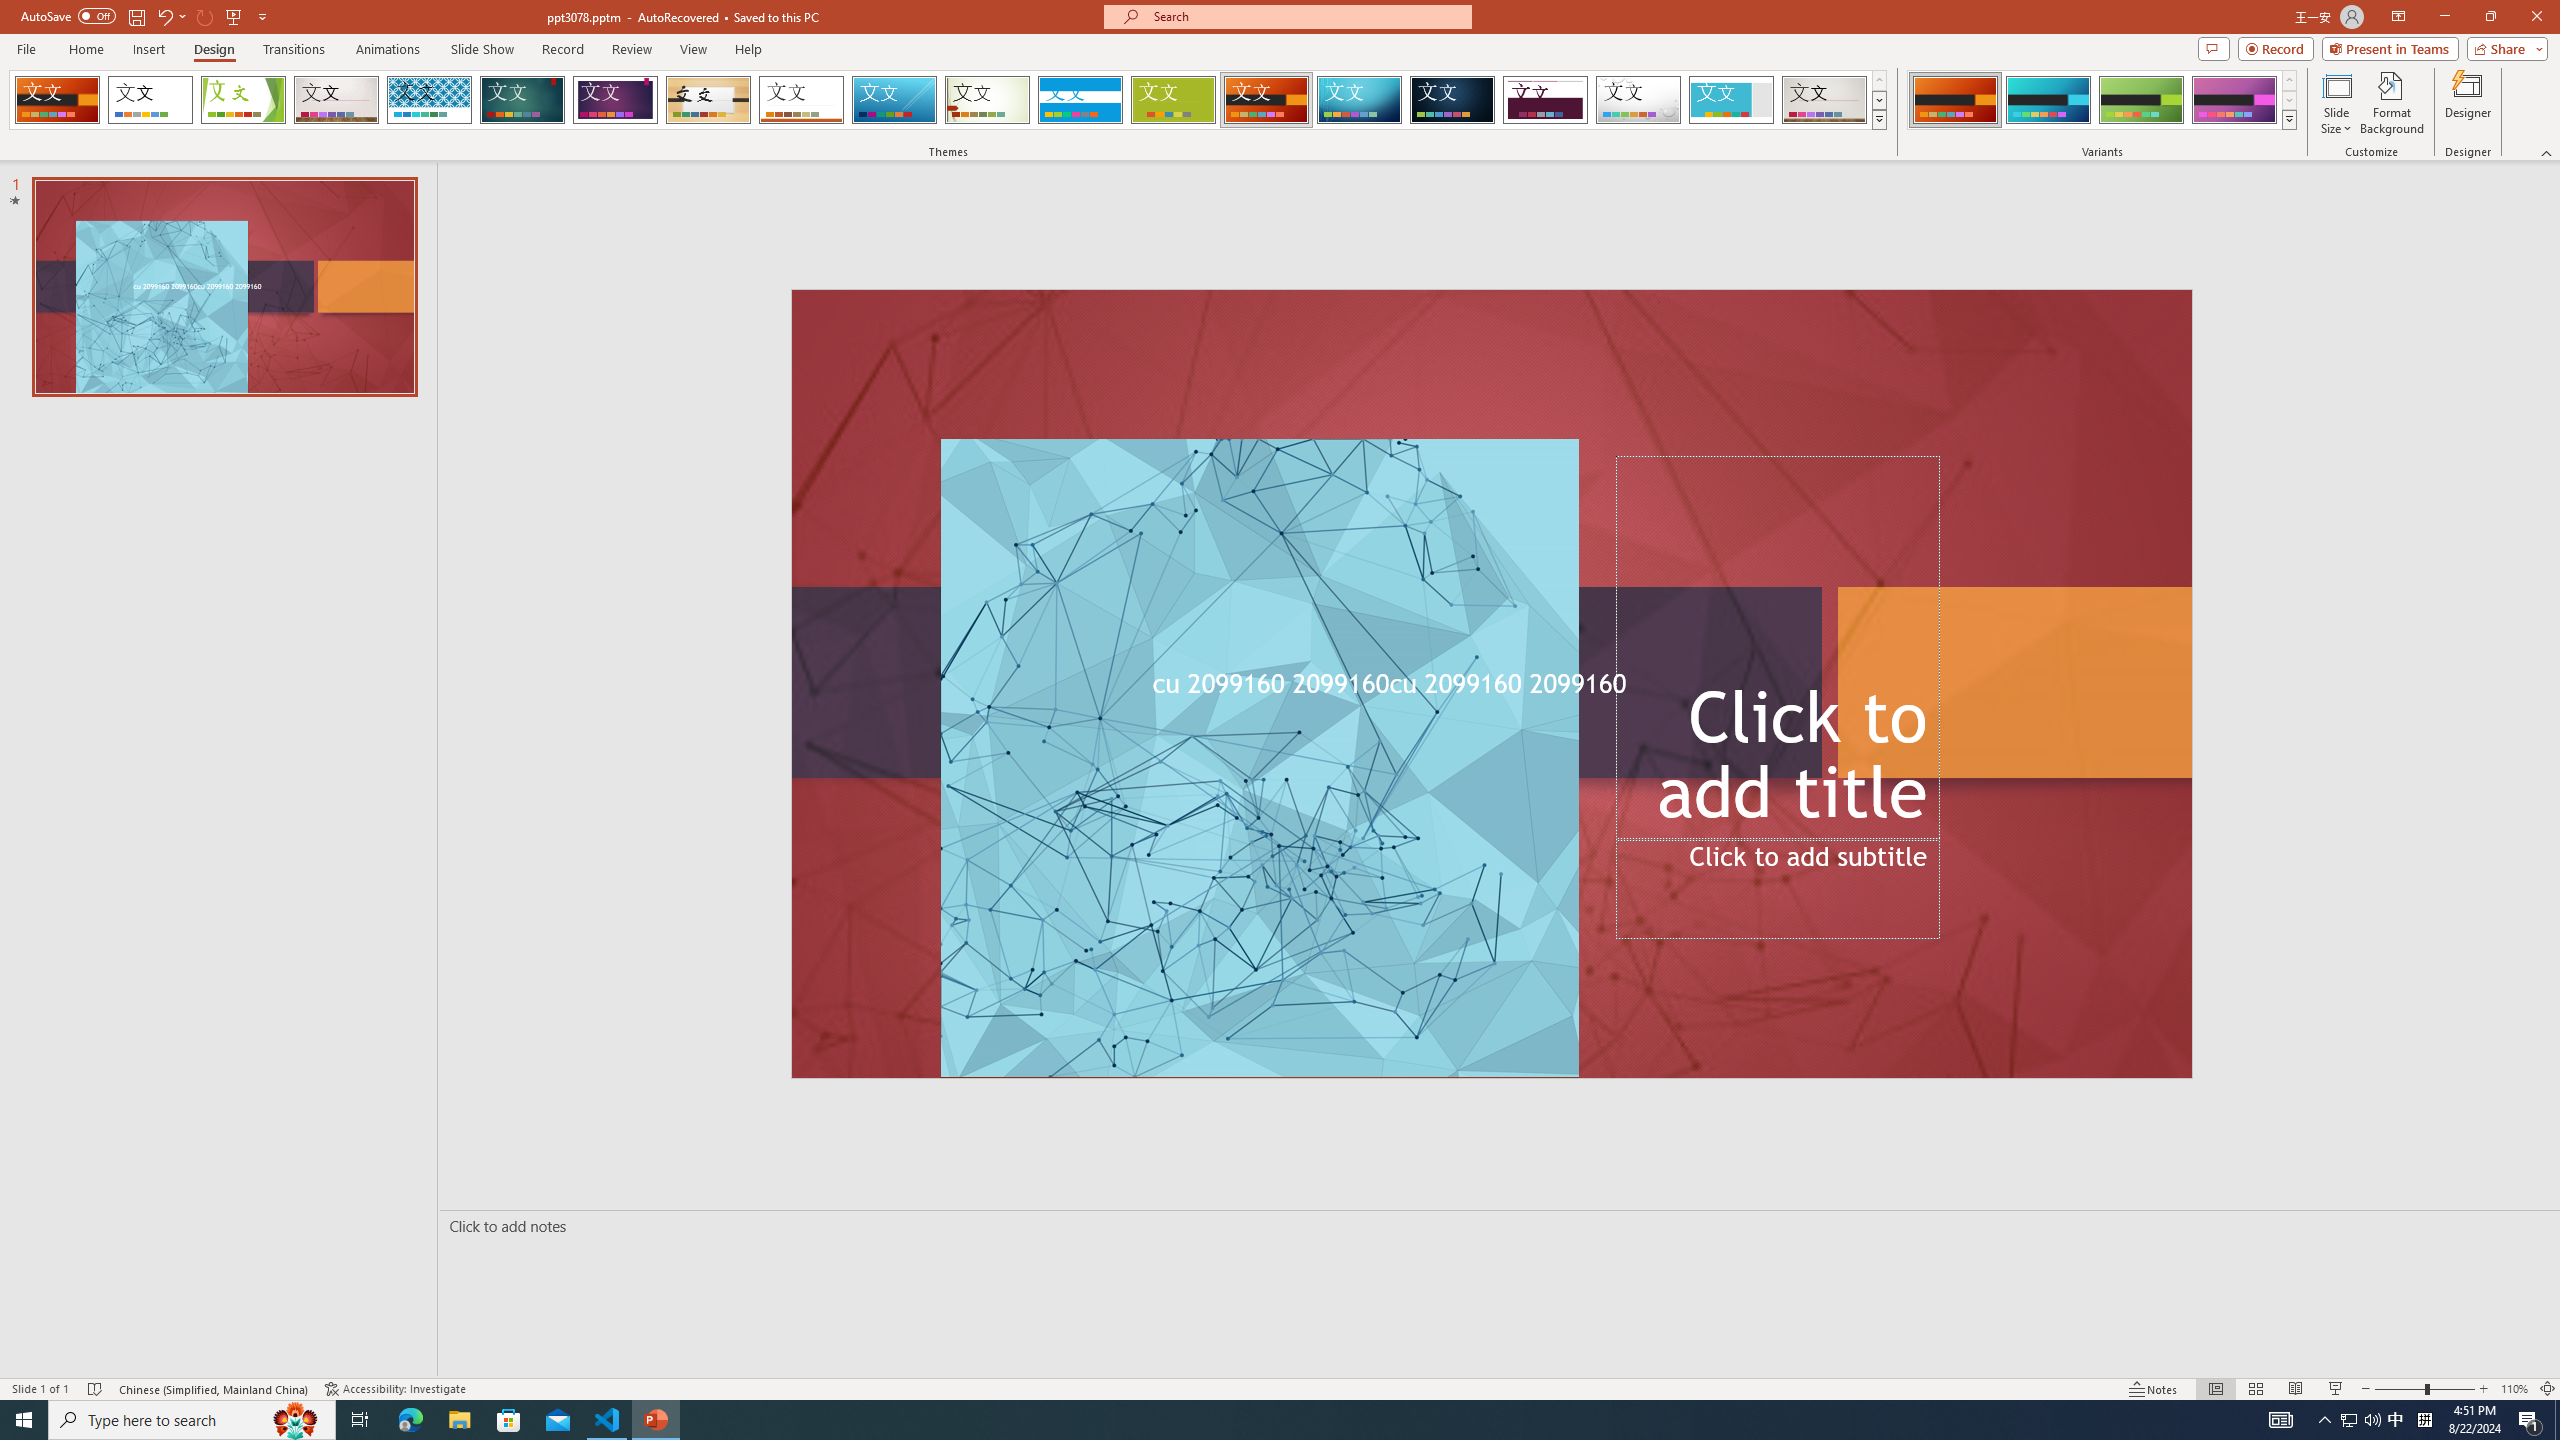 The width and height of the screenshot is (2560, 1440). I want to click on Retrospect, so click(801, 100).